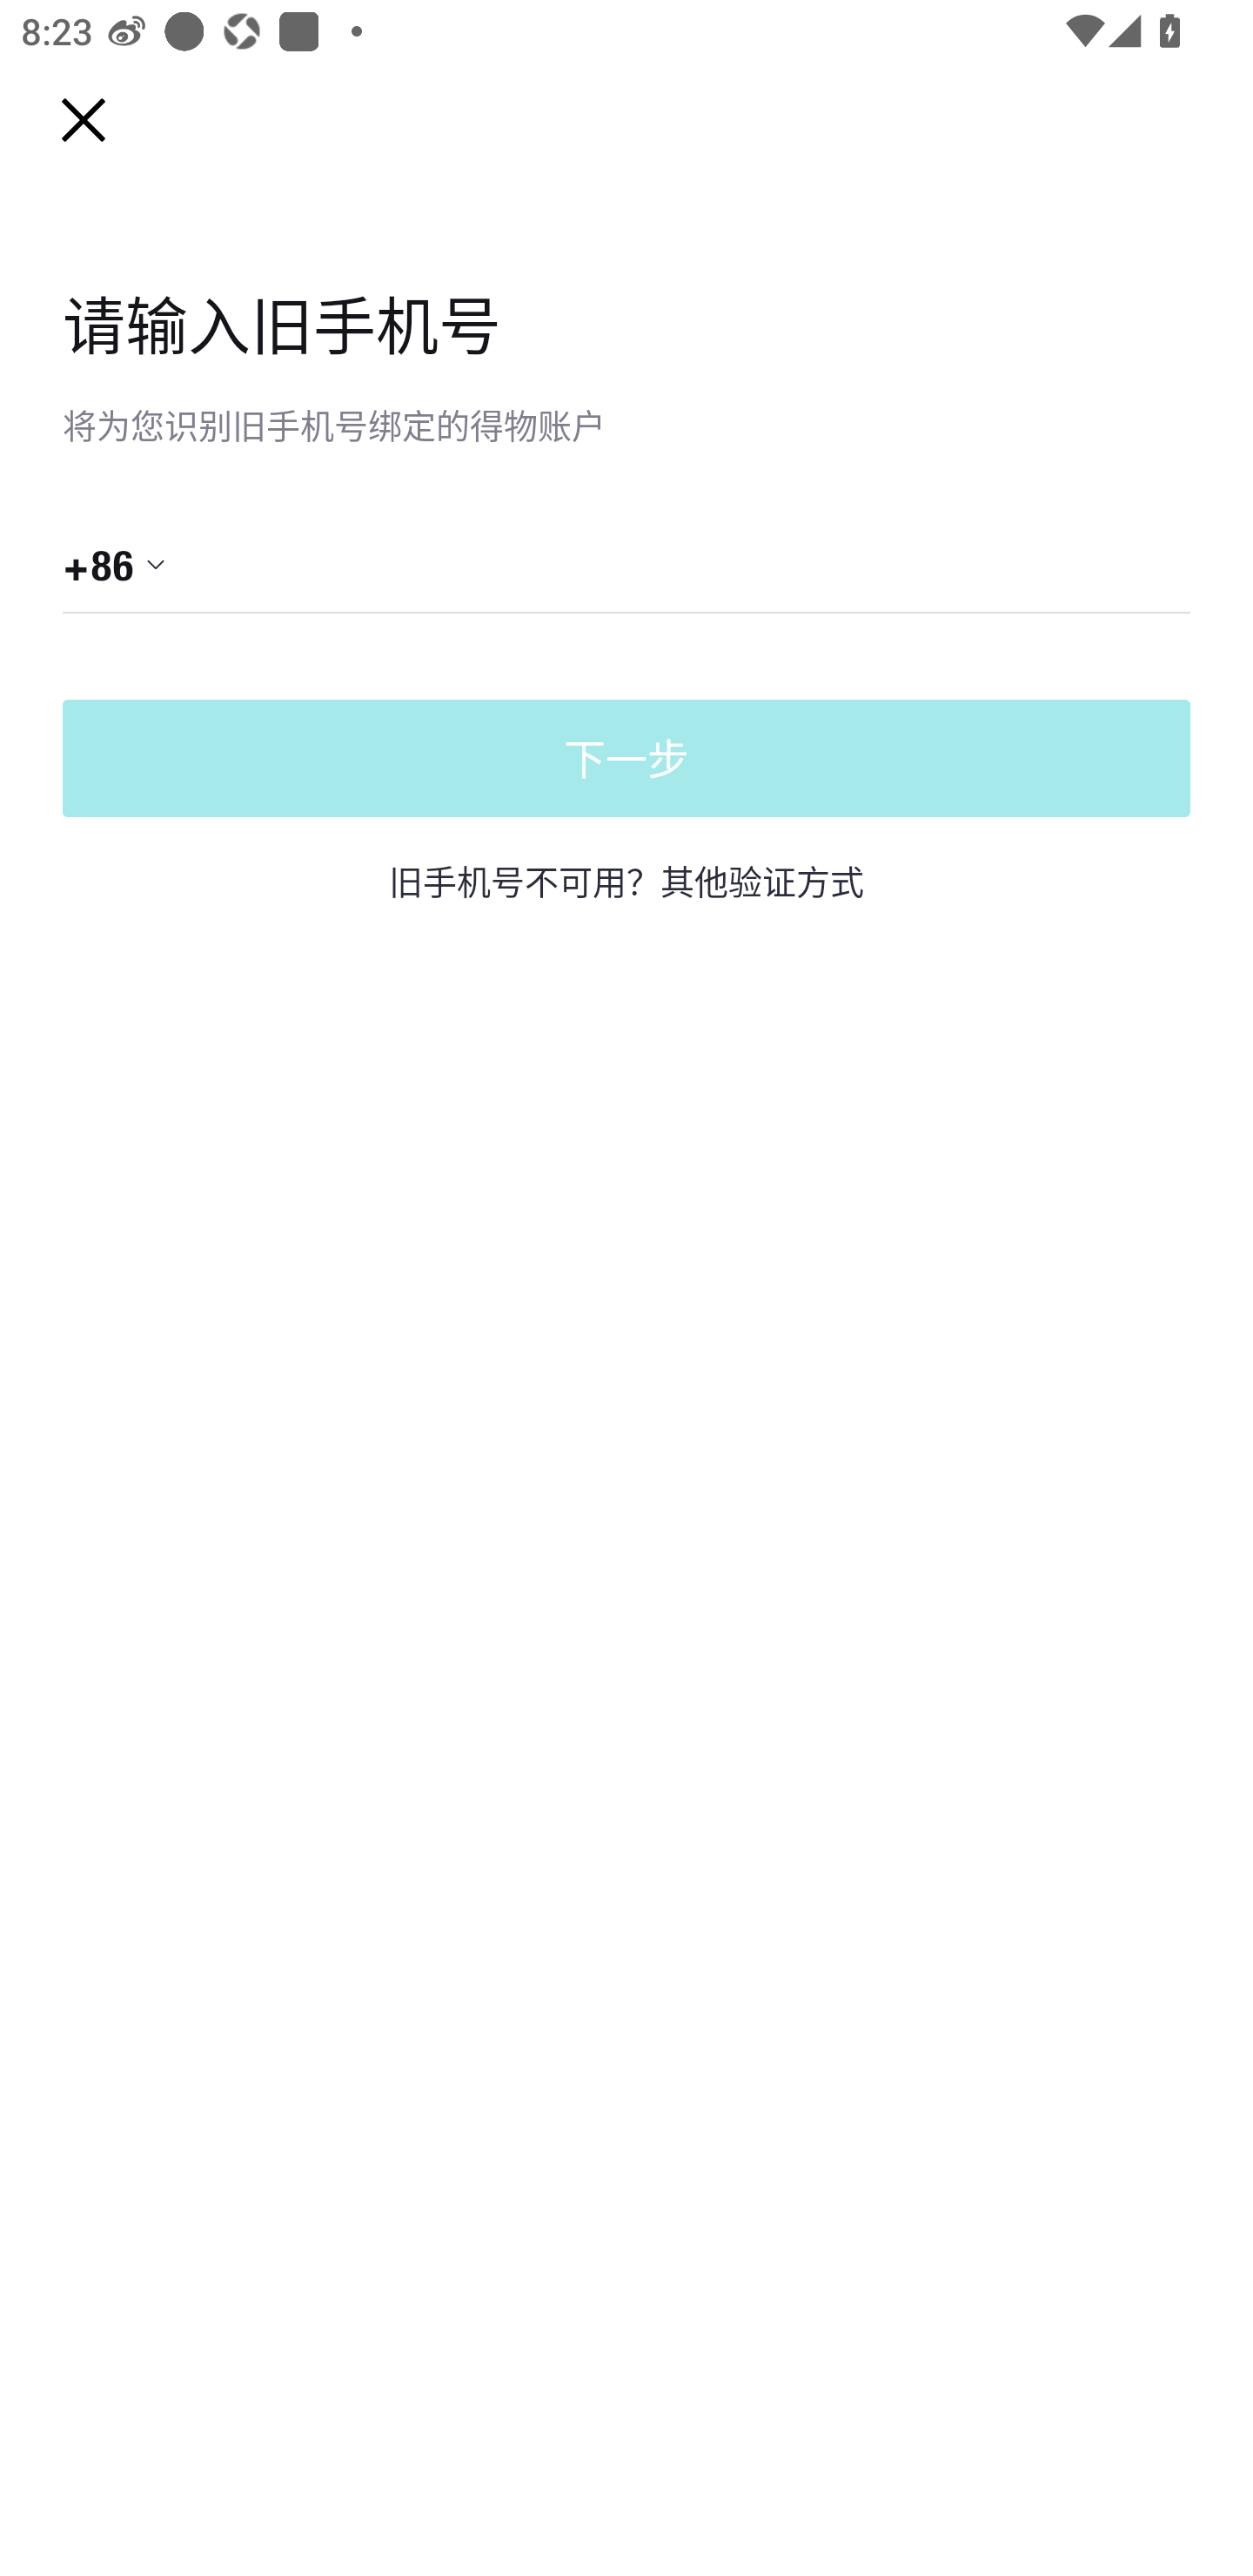 The height and width of the screenshot is (2576, 1253). Describe the element at coordinates (626, 881) in the screenshot. I see `旧手机号不可用？其他验证方式` at that location.